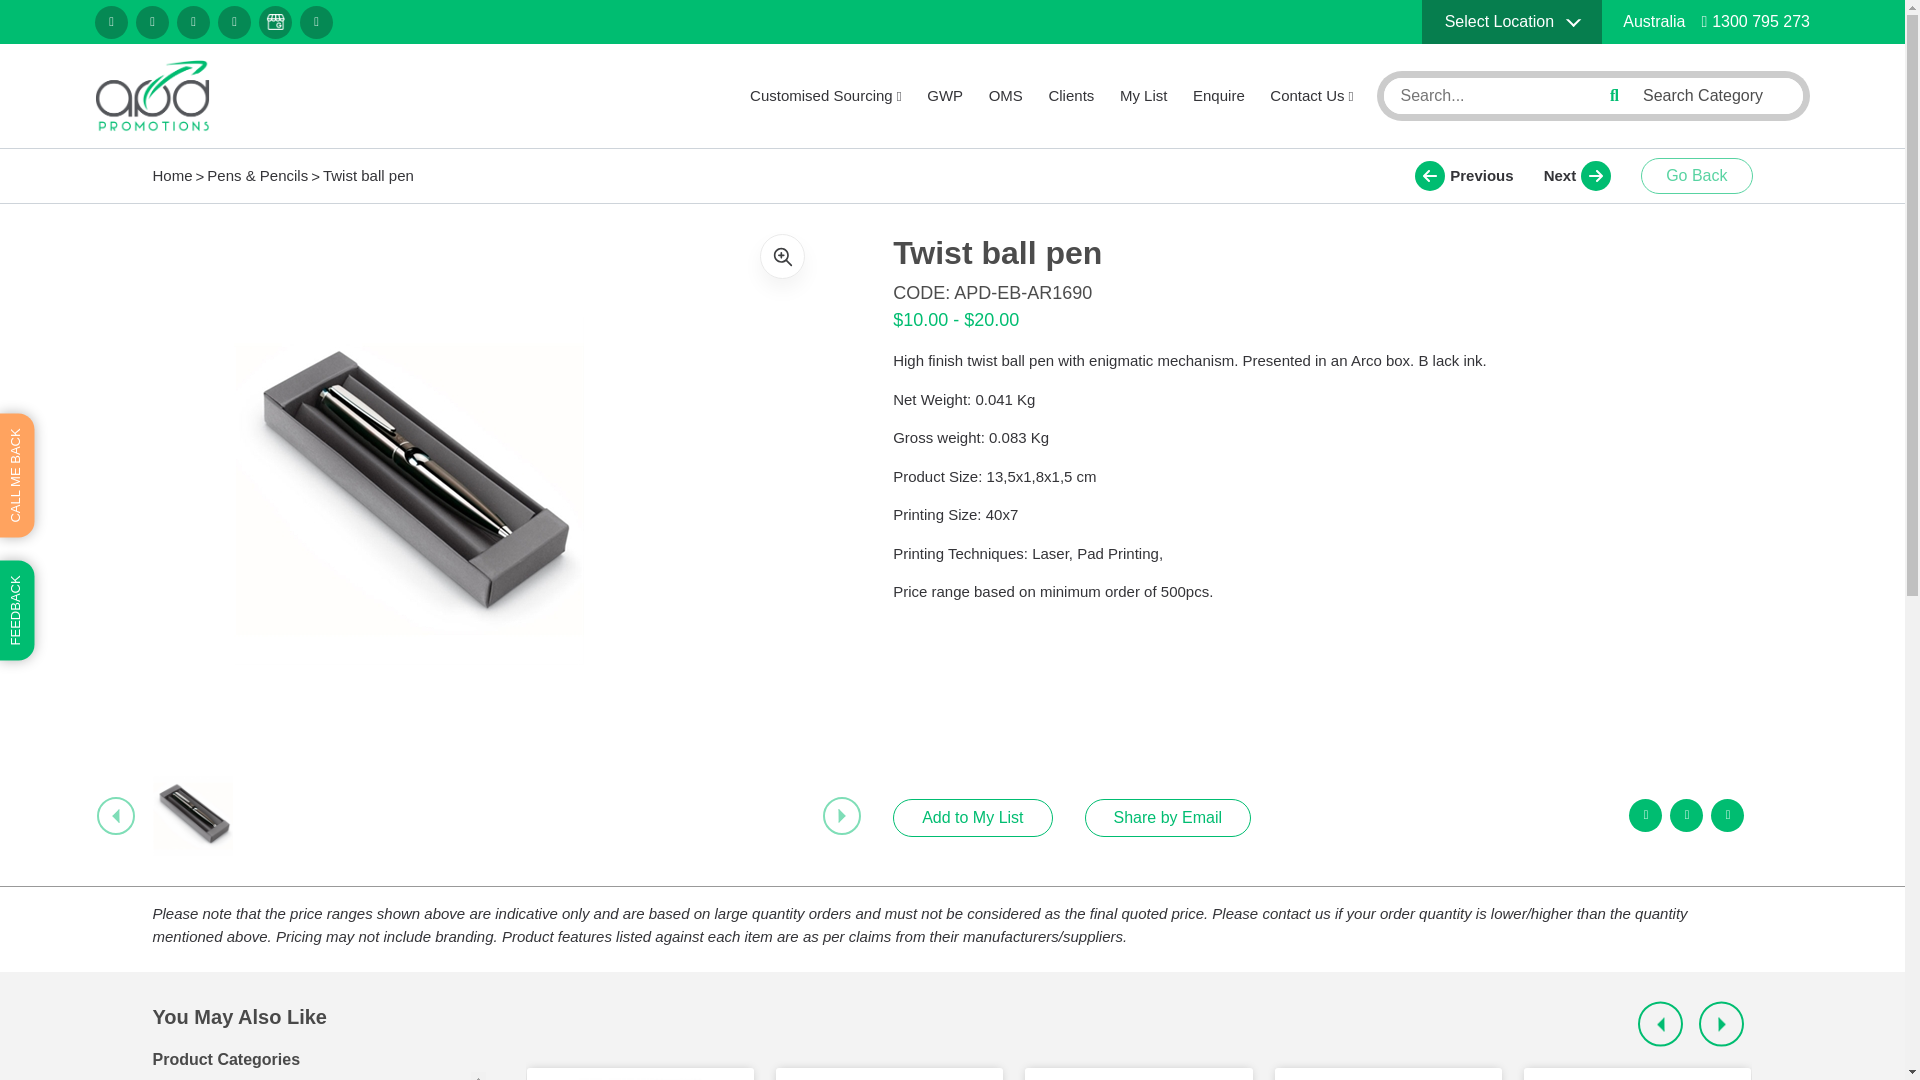 This screenshot has height=1080, width=1920. I want to click on My List, so click(1143, 96).